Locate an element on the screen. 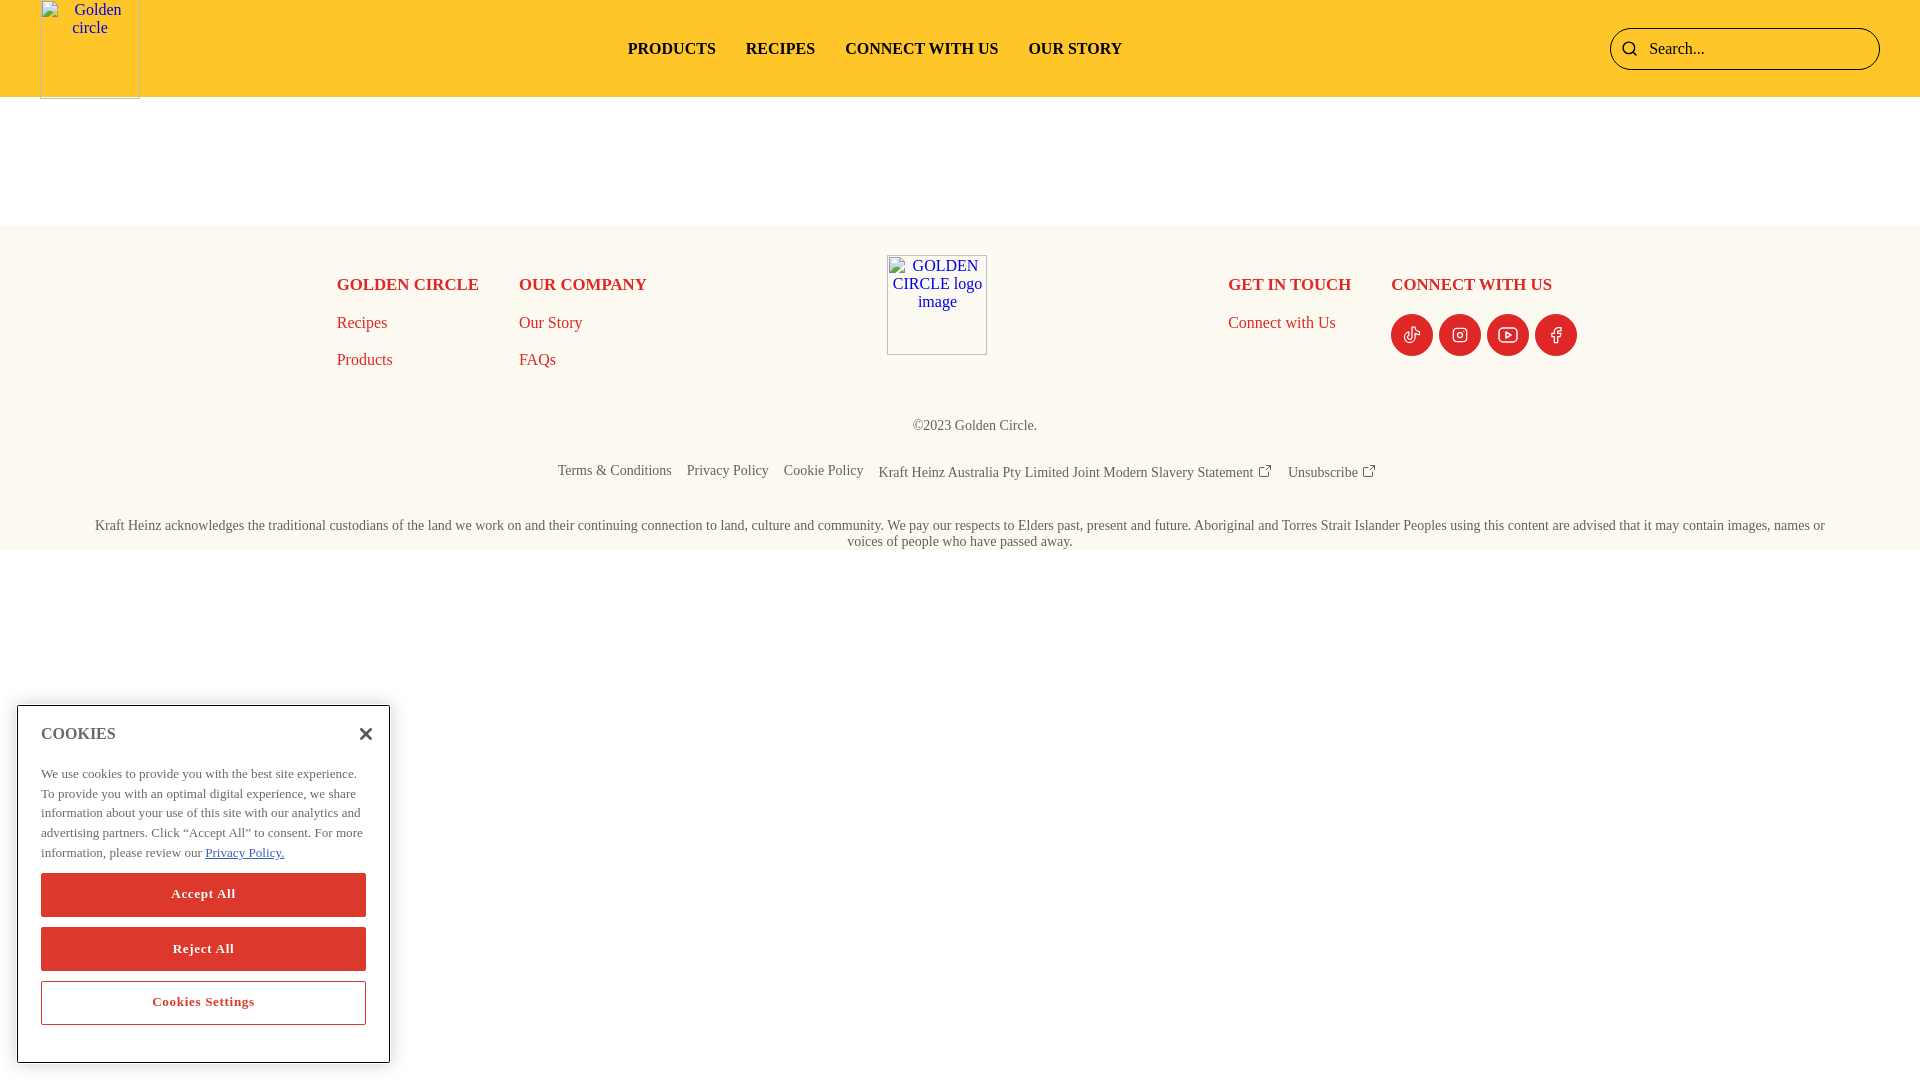 This screenshot has width=1920, height=1080. Terms & Conditions is located at coordinates (615, 474).